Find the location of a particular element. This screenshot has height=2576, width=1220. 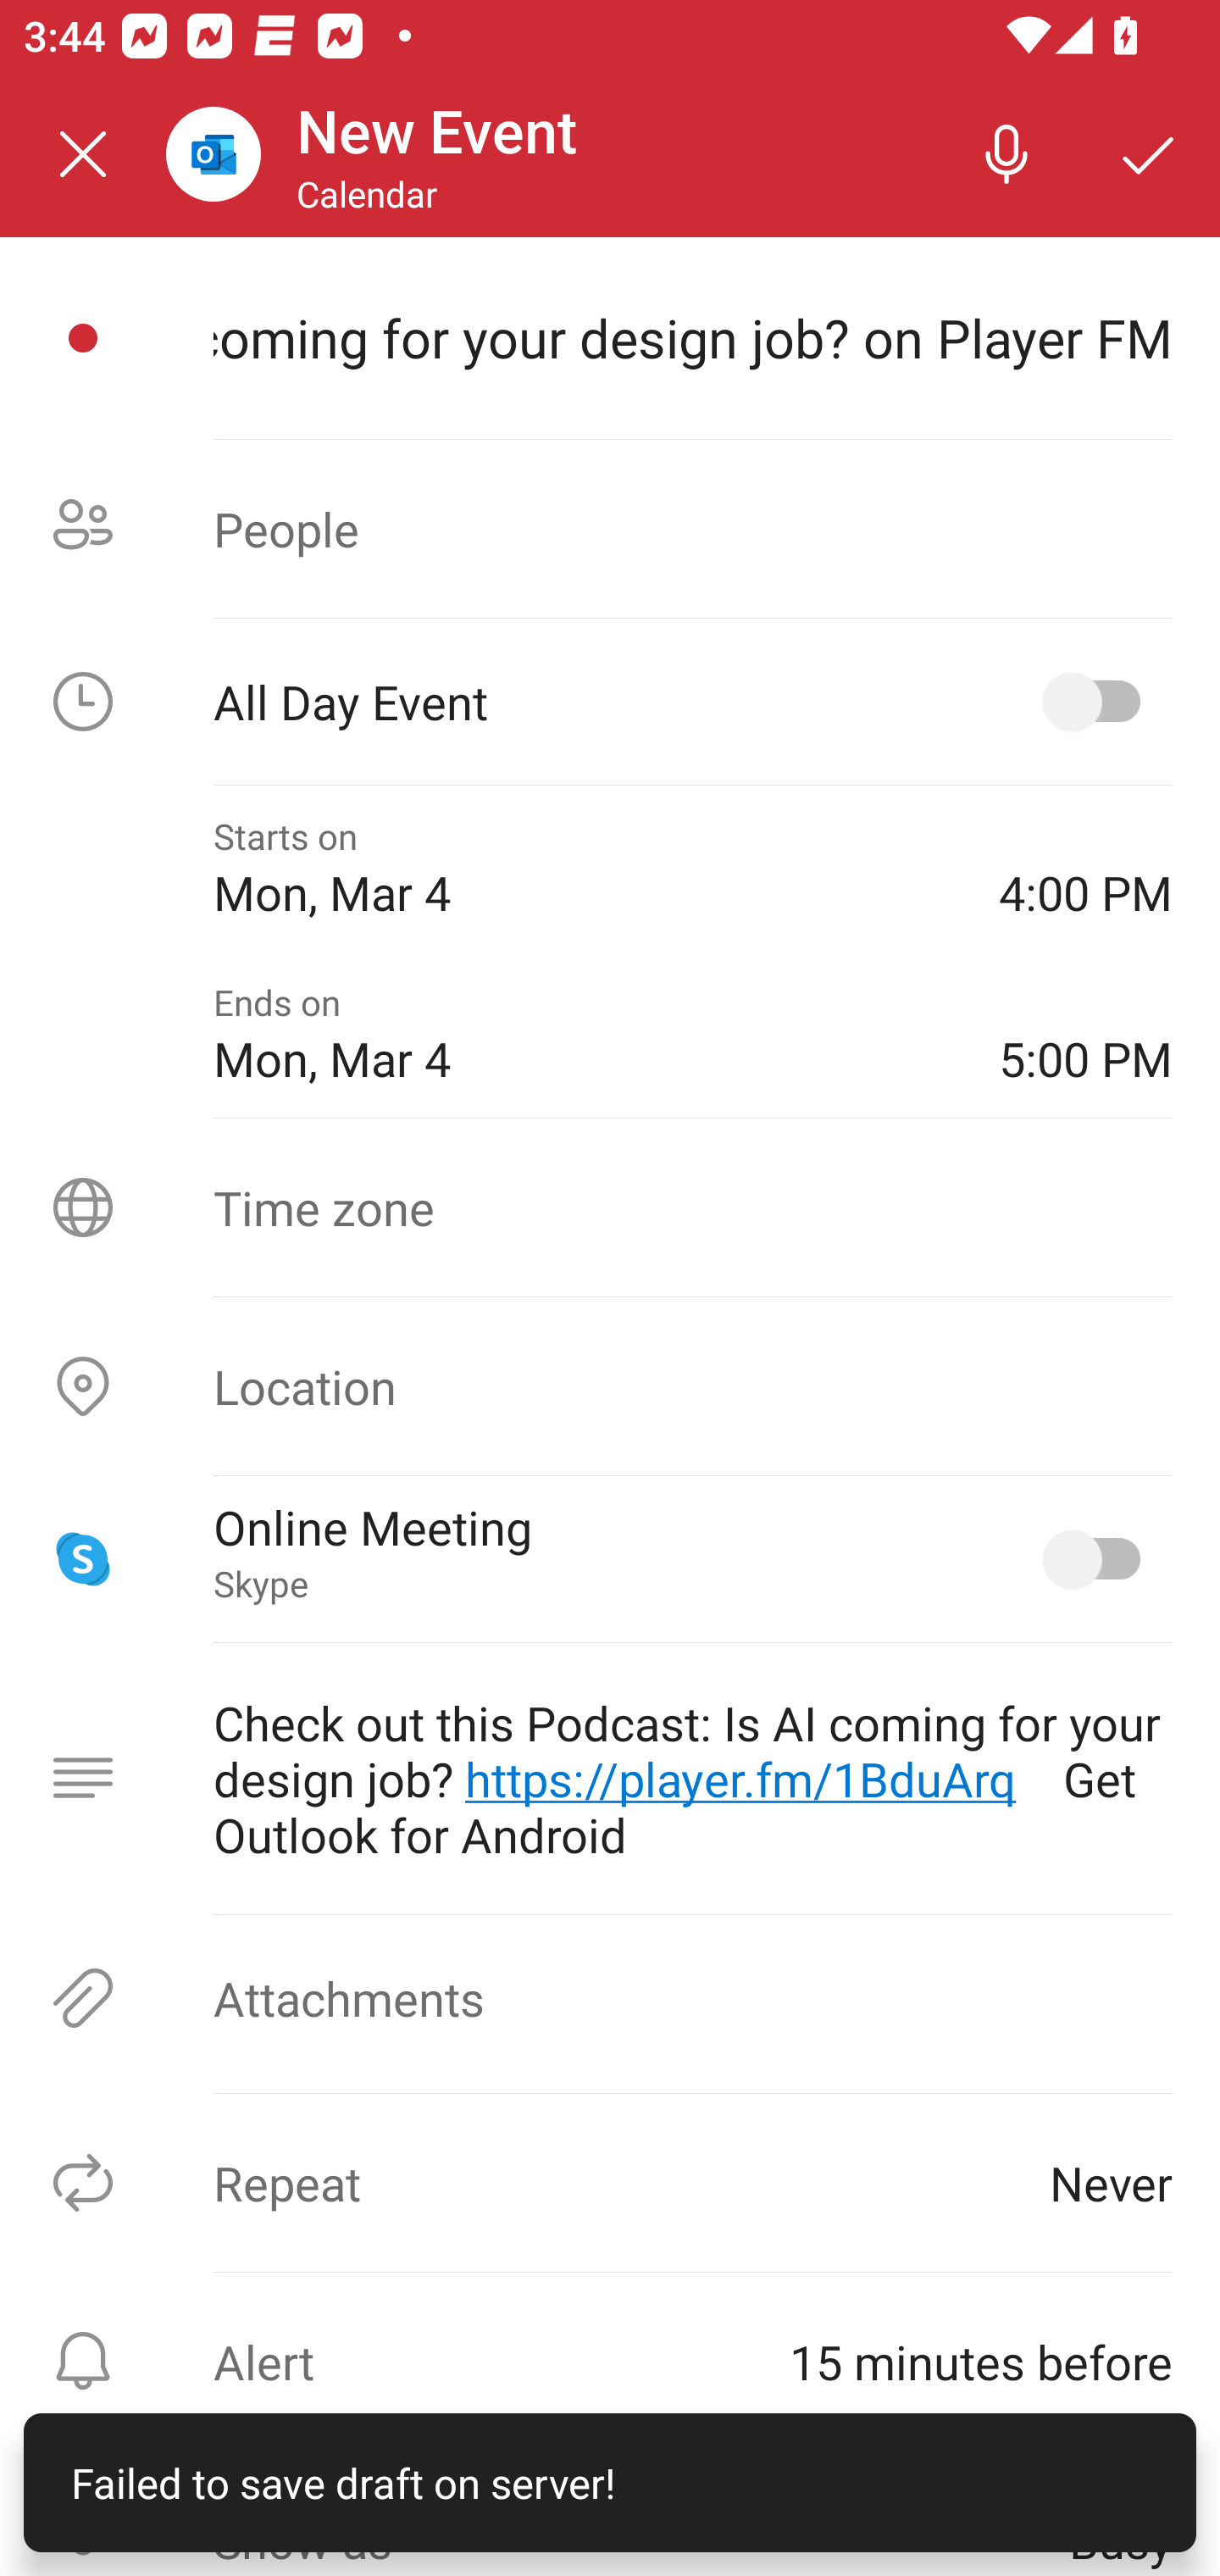

5:00 PM is located at coordinates (1085, 1034).